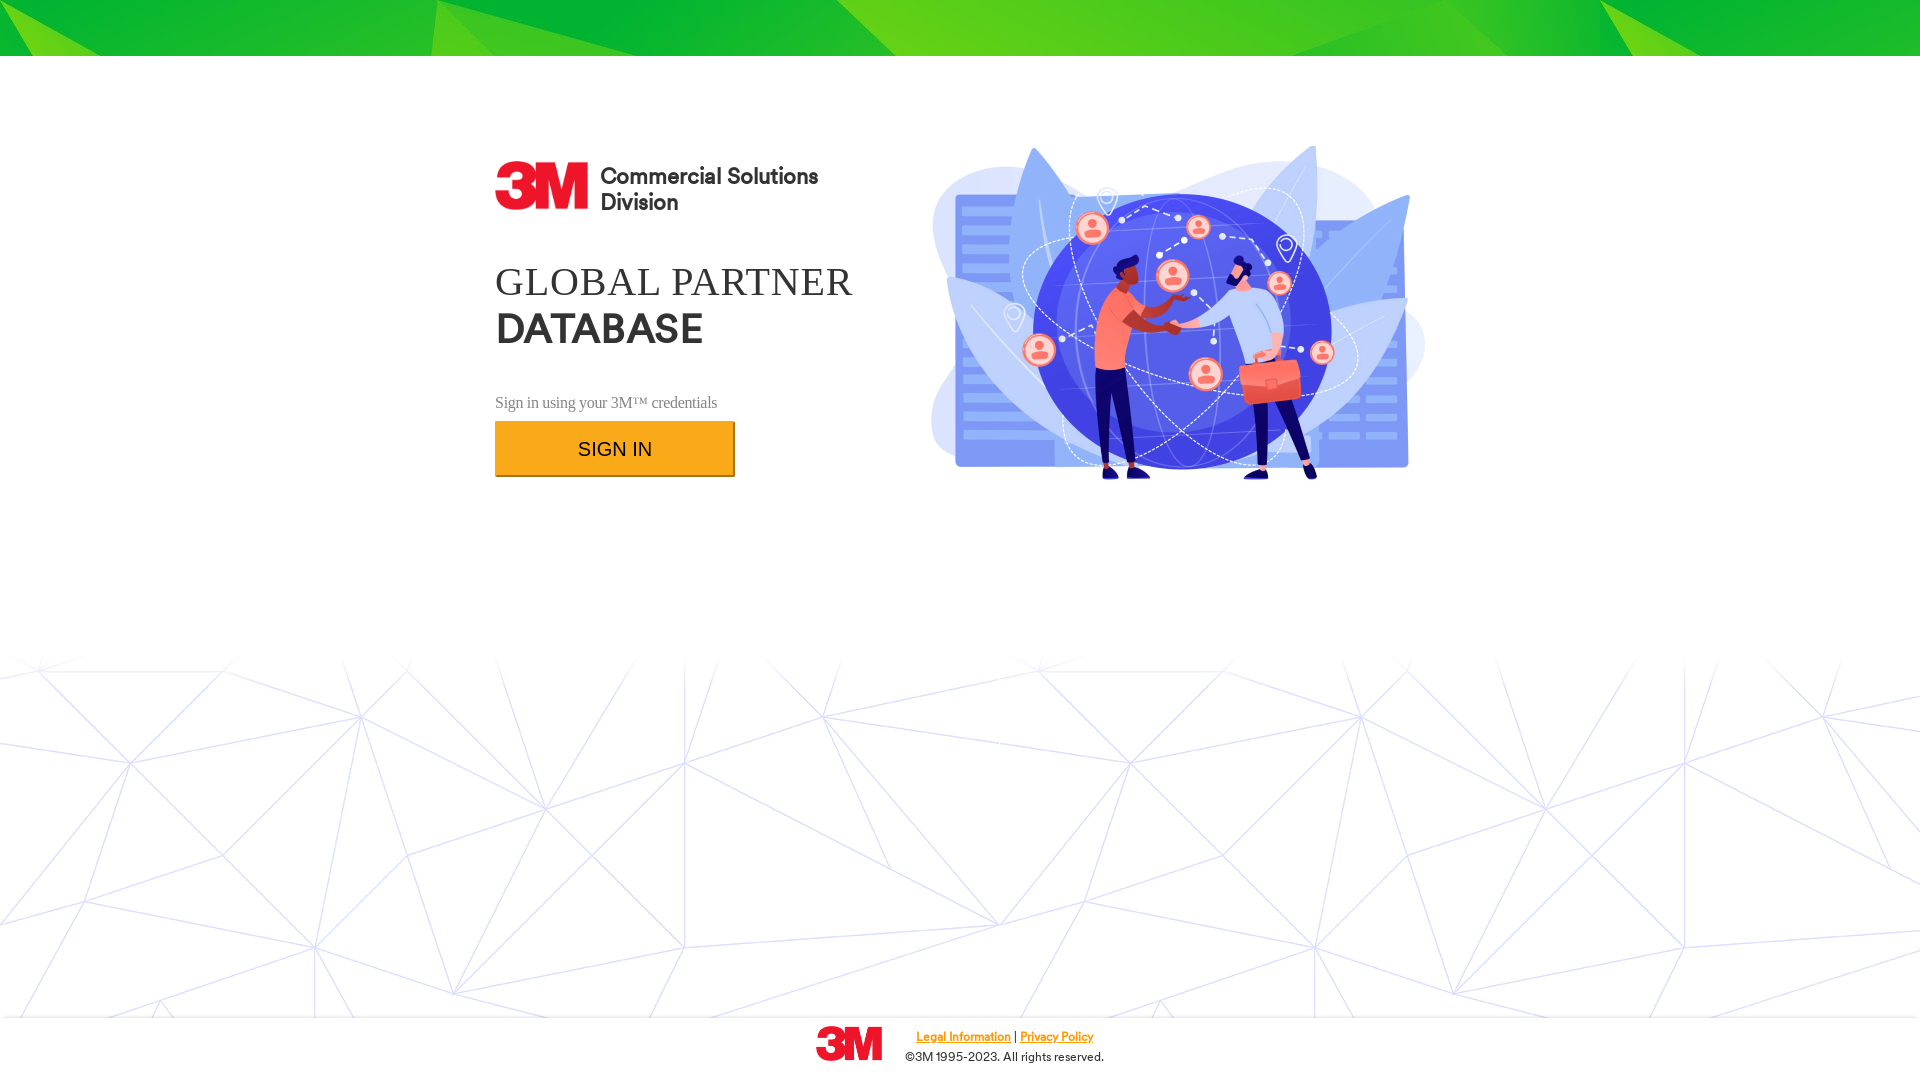 This screenshot has height=1080, width=1920. Describe the element at coordinates (615, 449) in the screenshot. I see `SIGN IN` at that location.